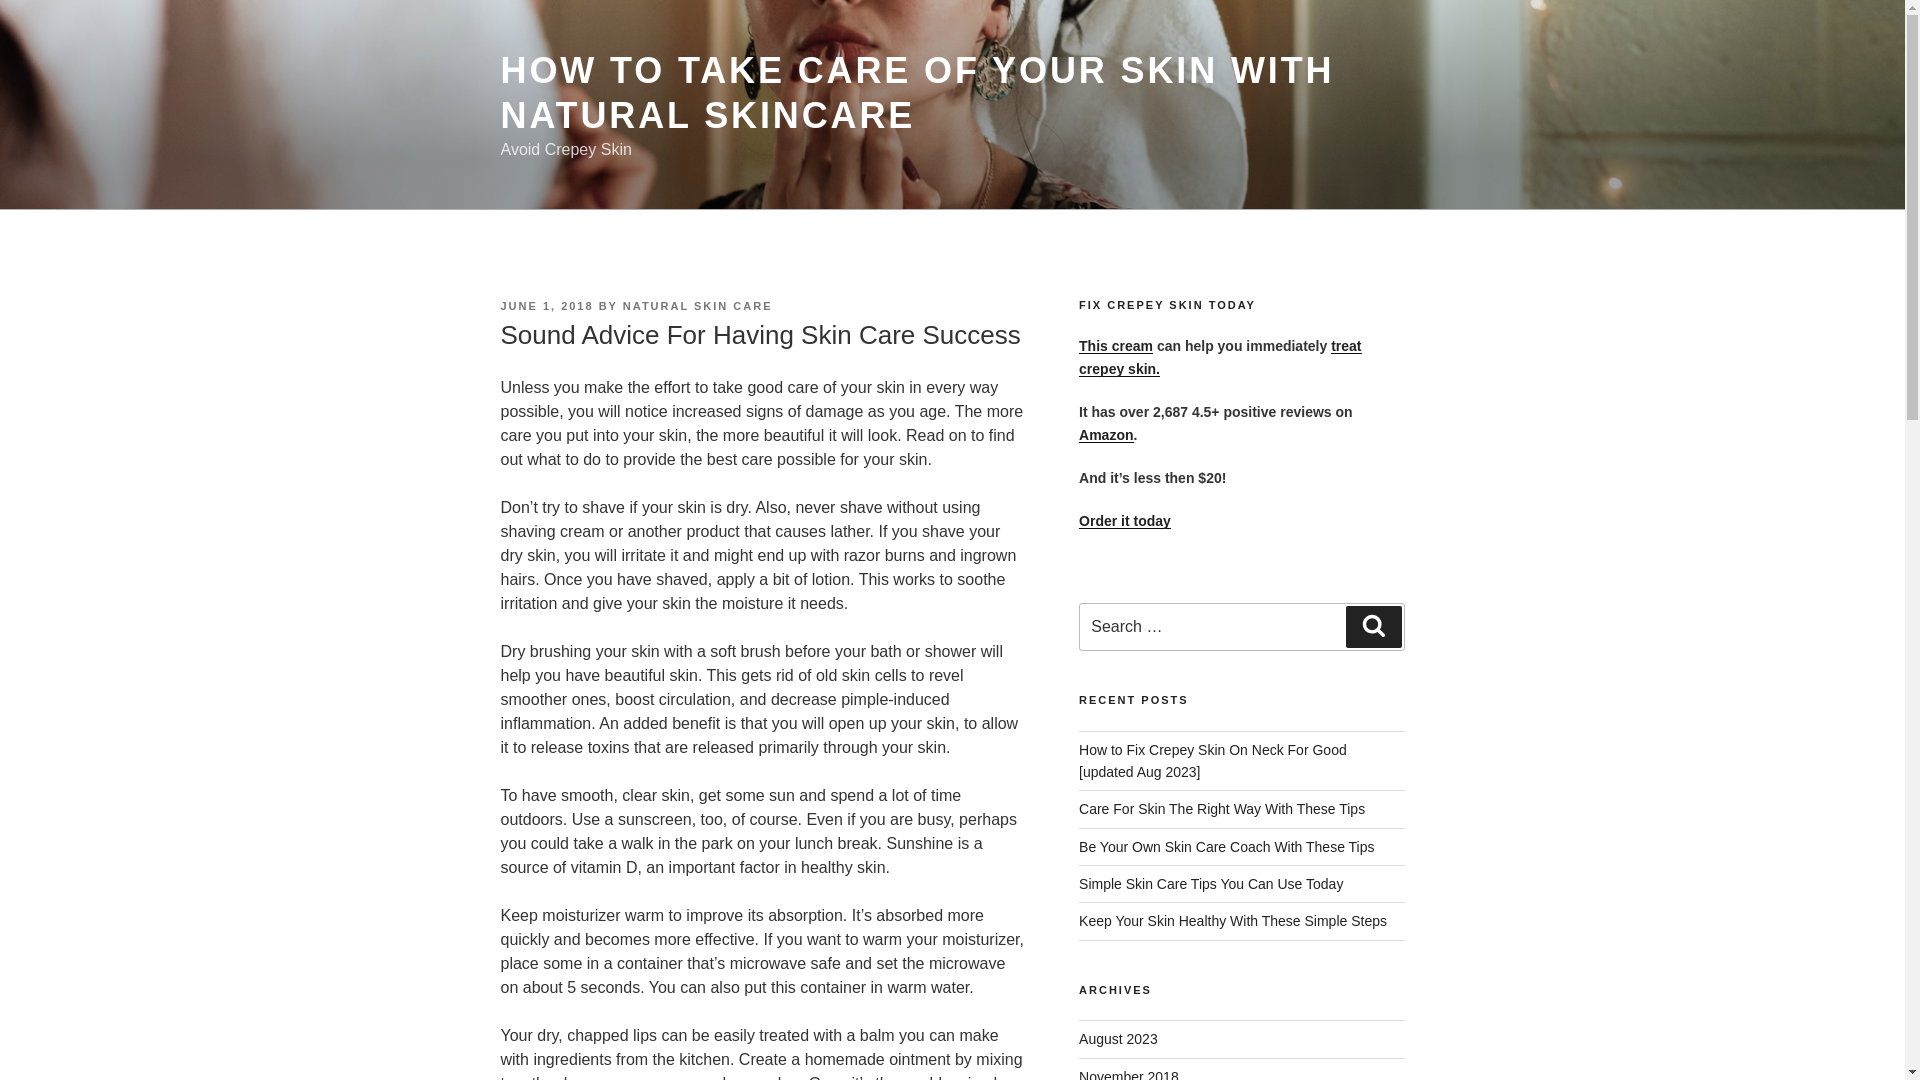 This screenshot has width=1920, height=1080. I want to click on Simple Skin Care Tips You Can Use Today, so click(1210, 884).